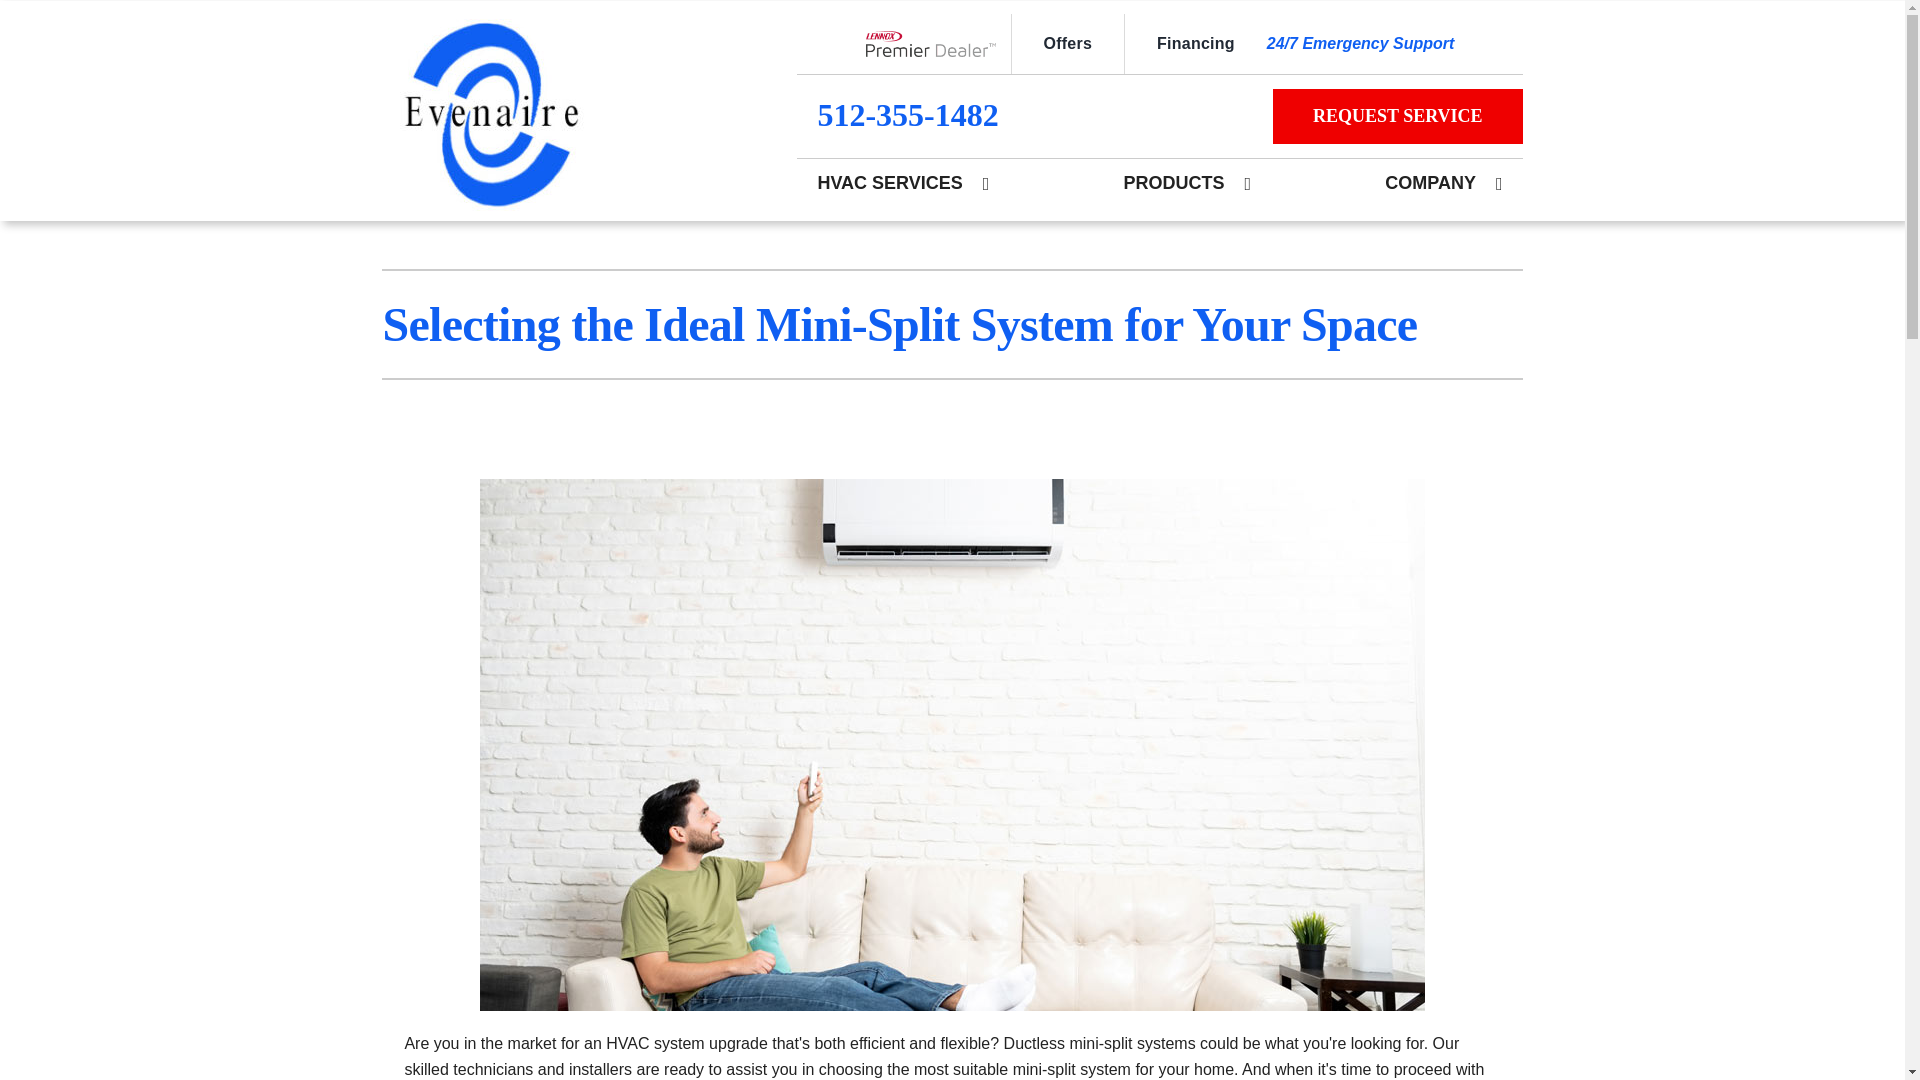 This screenshot has width=1920, height=1080. I want to click on REQUEST SERVICE, so click(1397, 114).